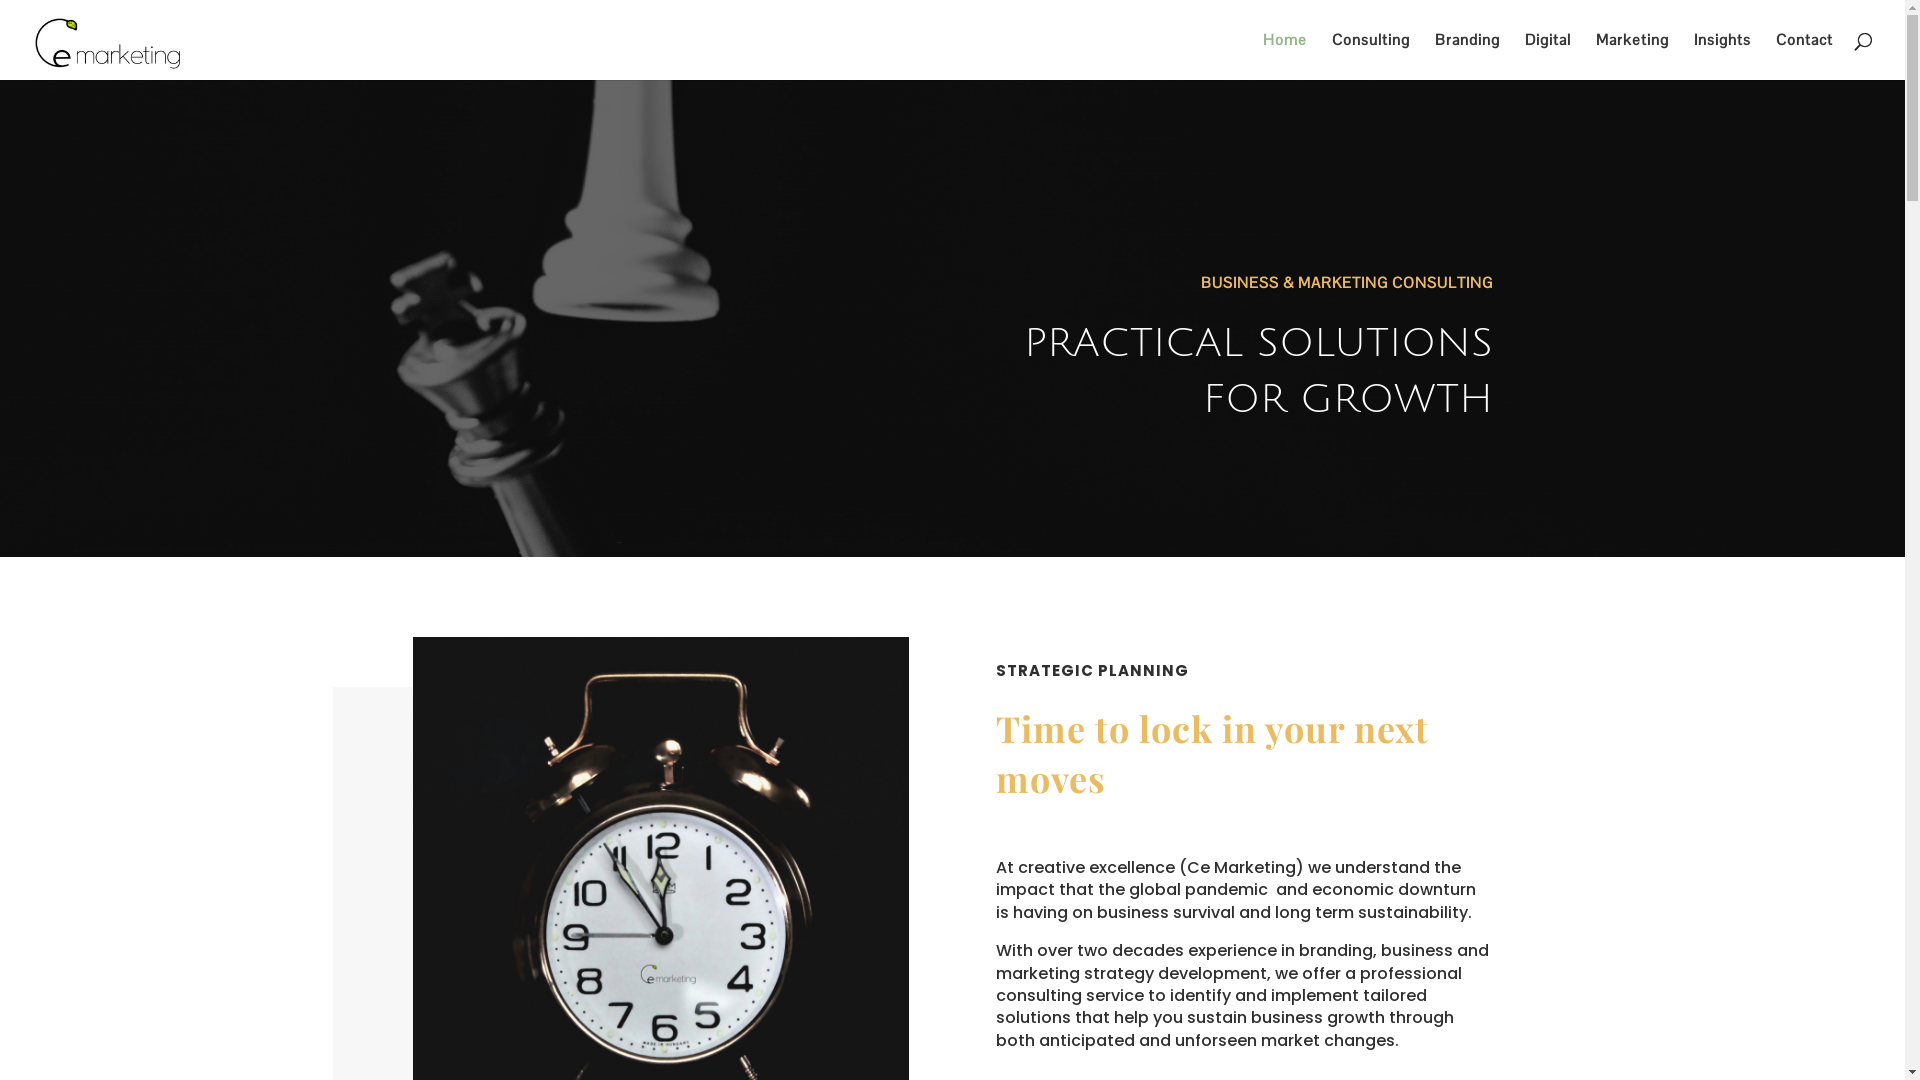  What do you see at coordinates (1468, 56) in the screenshot?
I see `Branding` at bounding box center [1468, 56].